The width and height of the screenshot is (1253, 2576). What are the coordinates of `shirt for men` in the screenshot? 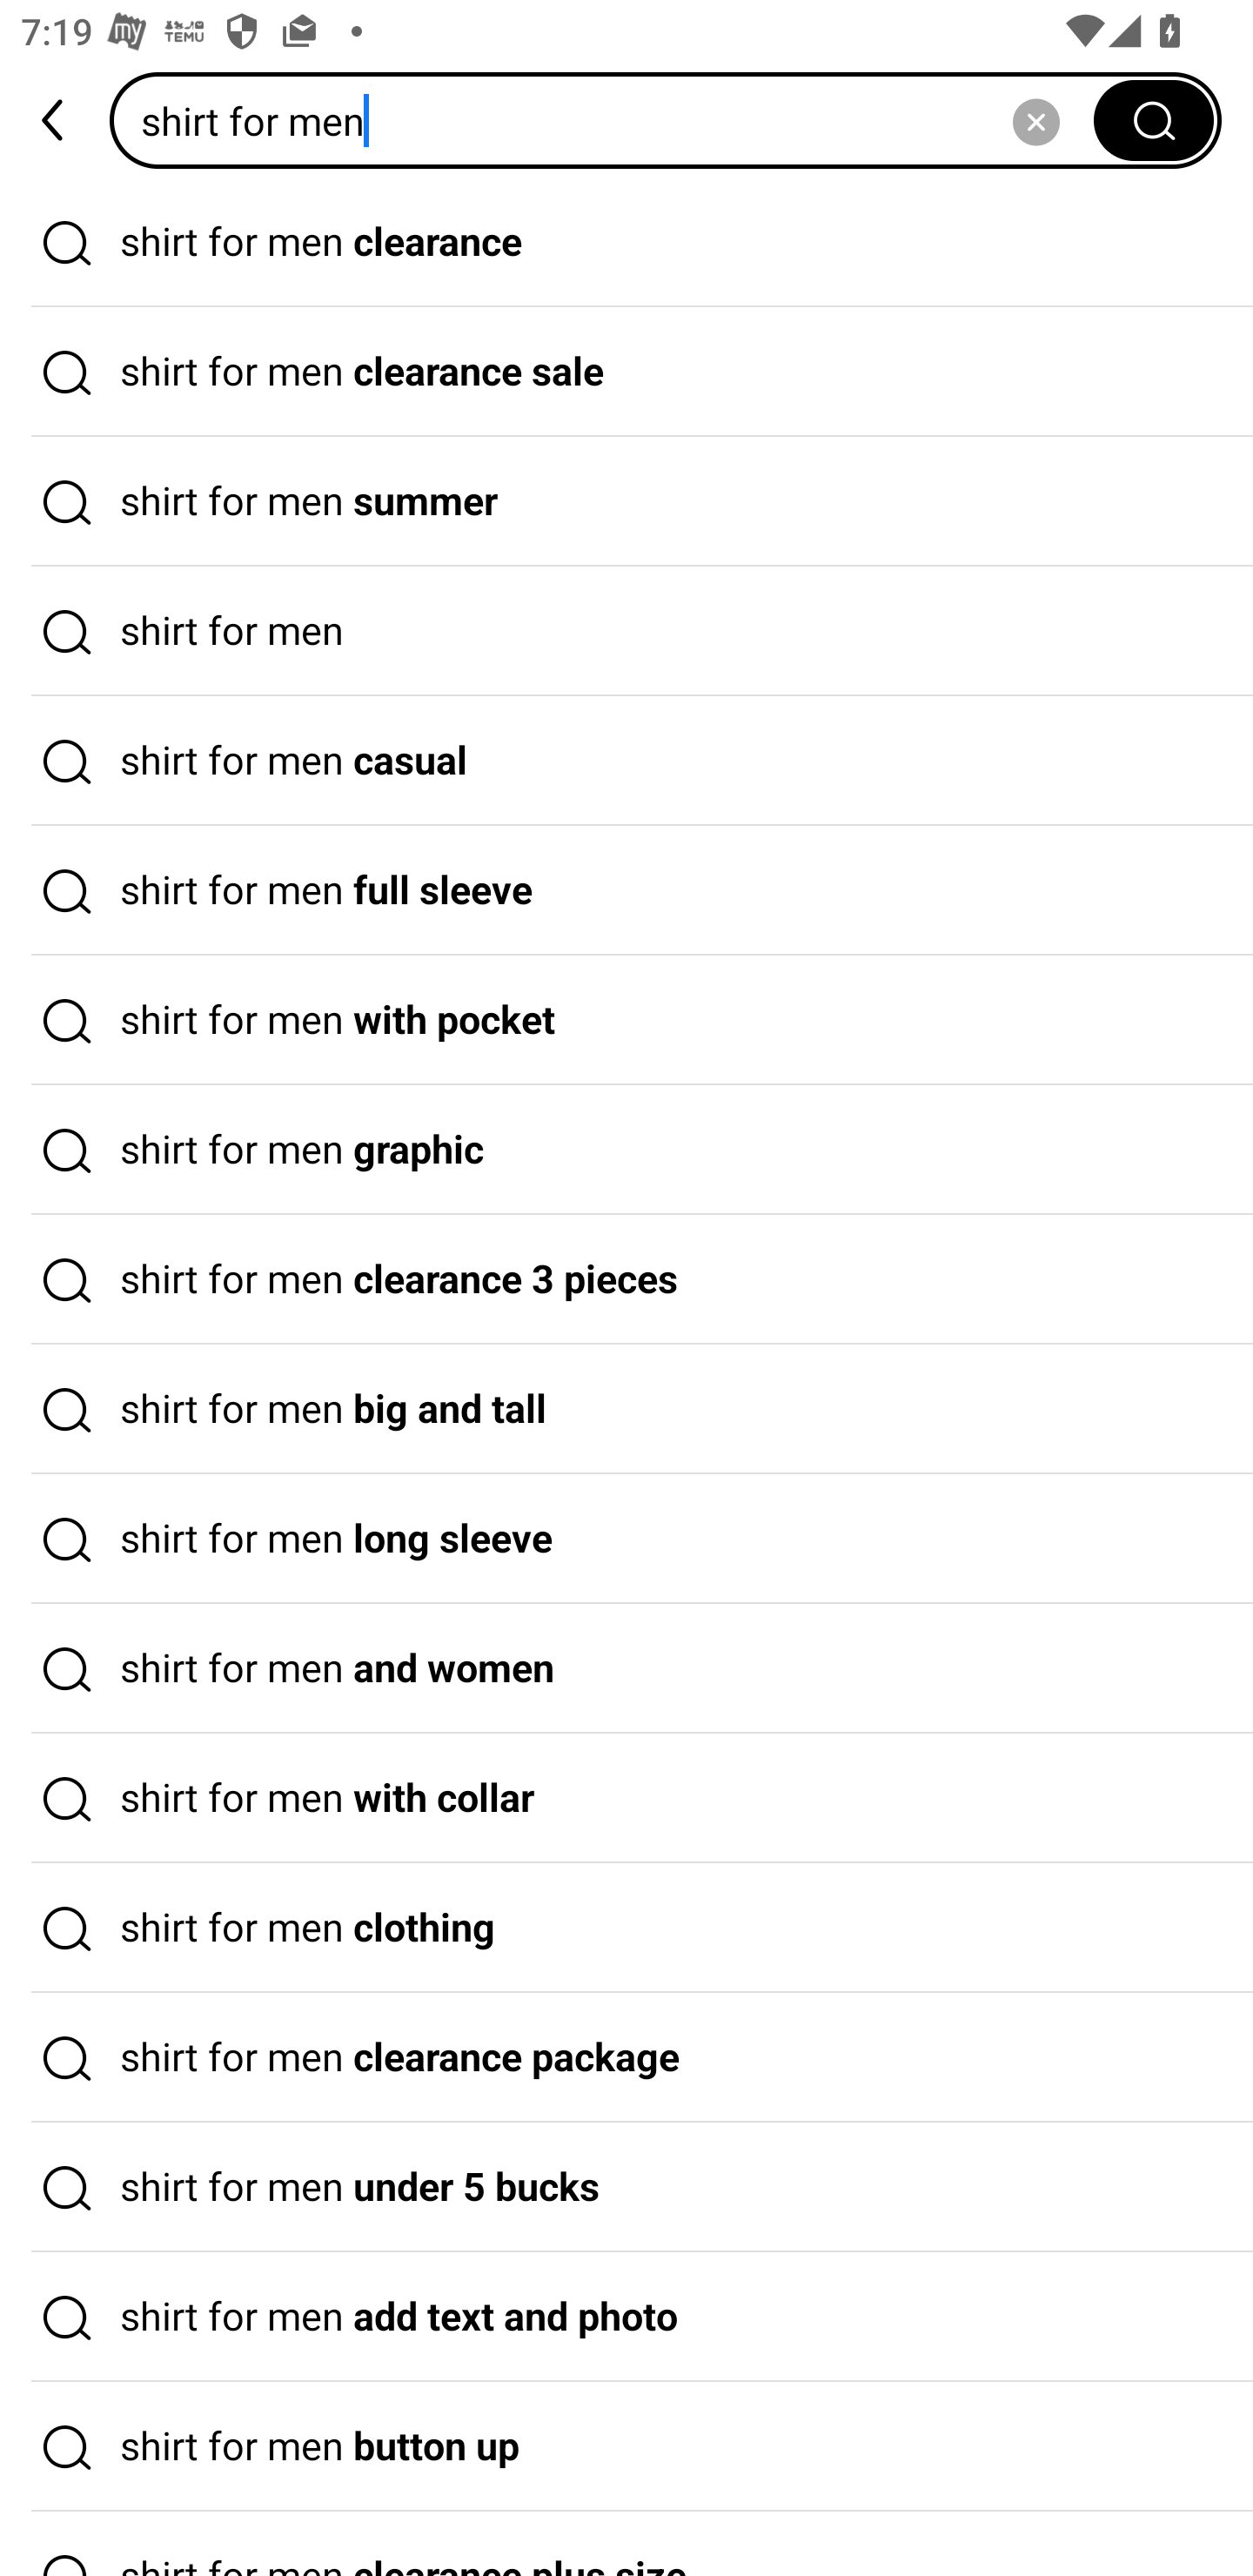 It's located at (612, 120).